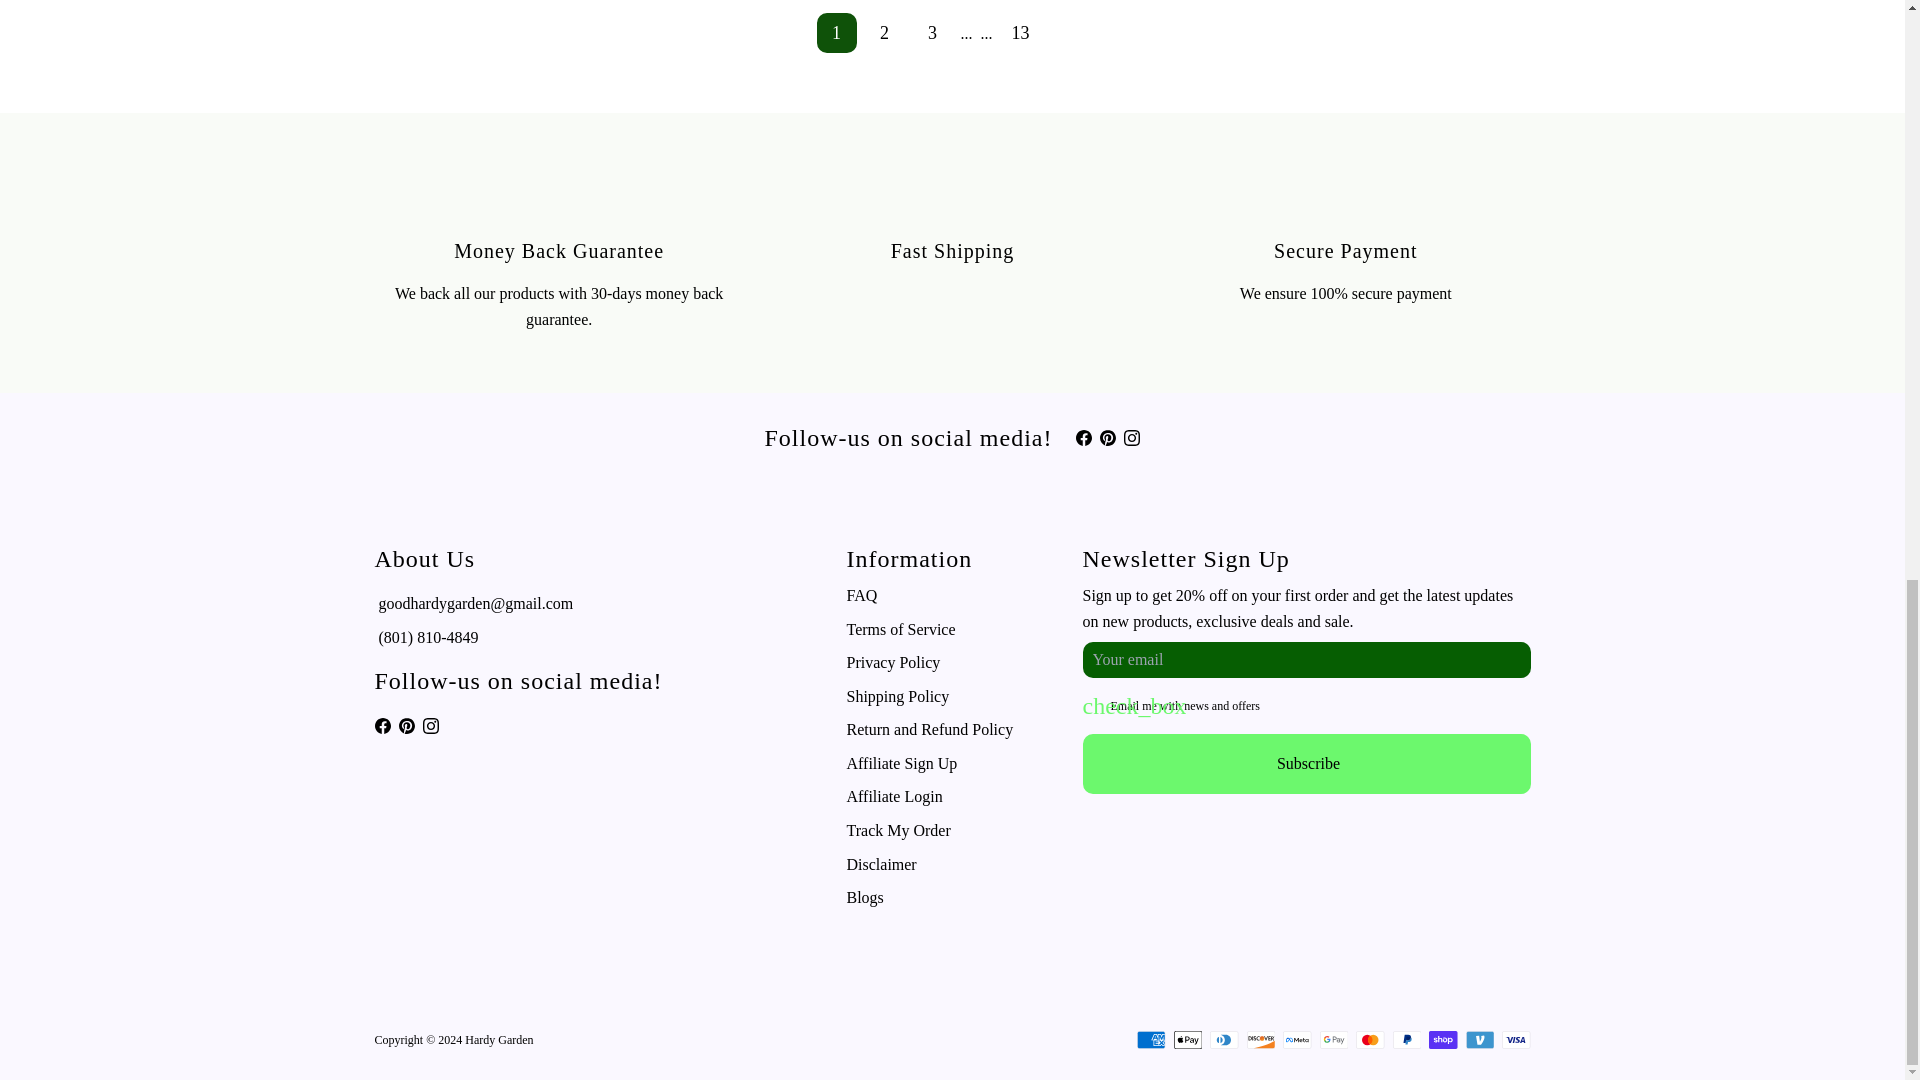 This screenshot has width=1920, height=1080. I want to click on Shop Pay, so click(1442, 1040).